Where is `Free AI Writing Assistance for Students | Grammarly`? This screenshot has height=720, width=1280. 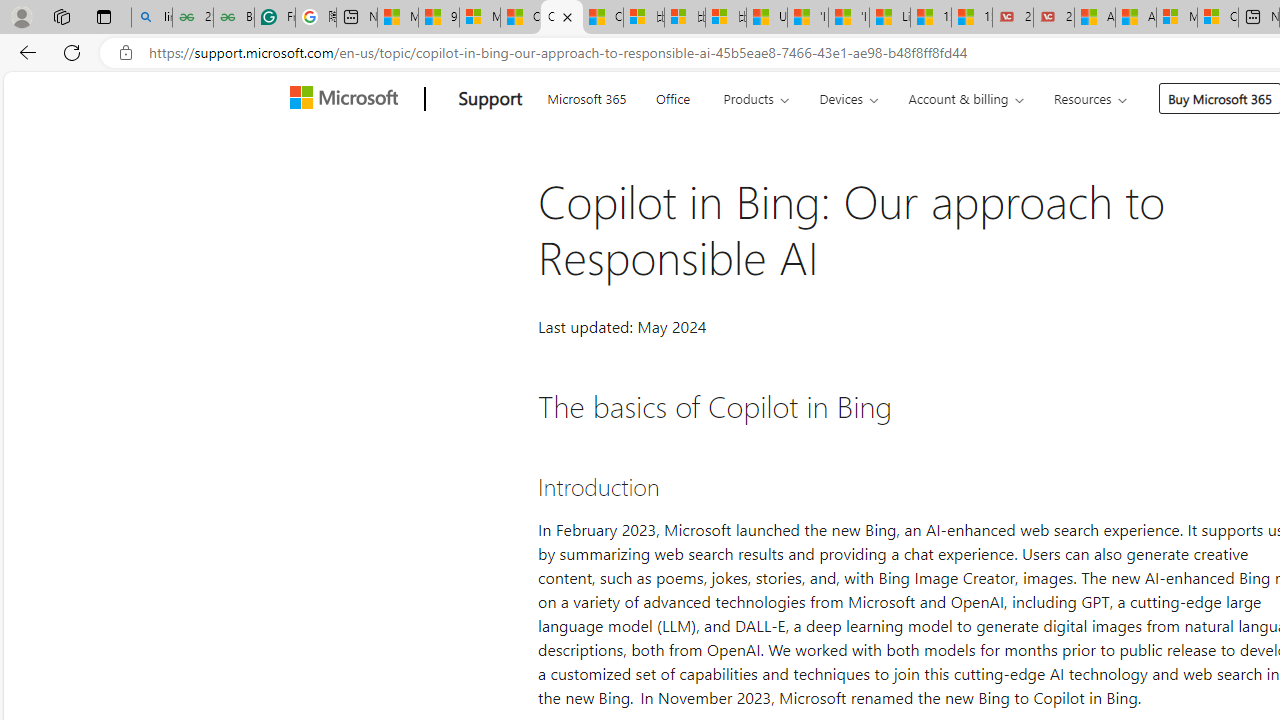
Free AI Writing Assistance for Students | Grammarly is located at coordinates (274, 18).